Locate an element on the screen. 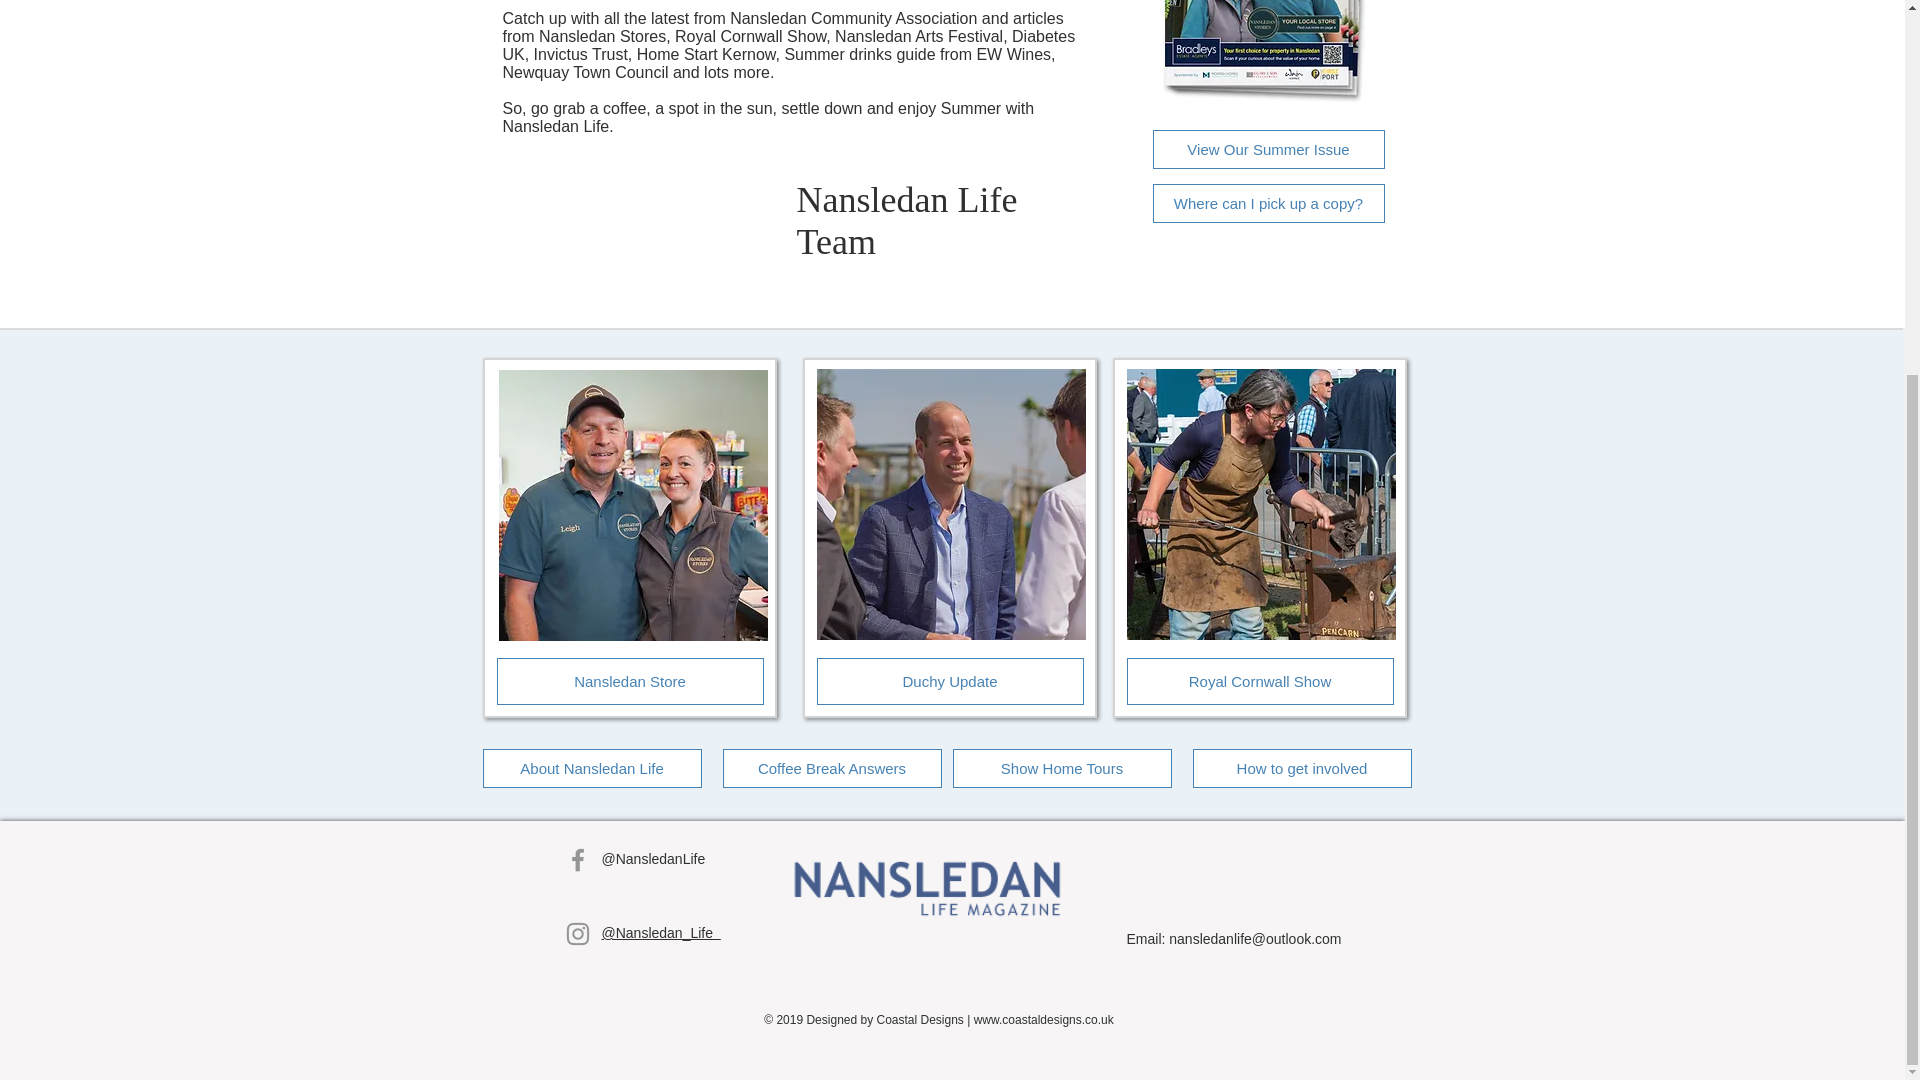  About Nansledan Life is located at coordinates (590, 768).